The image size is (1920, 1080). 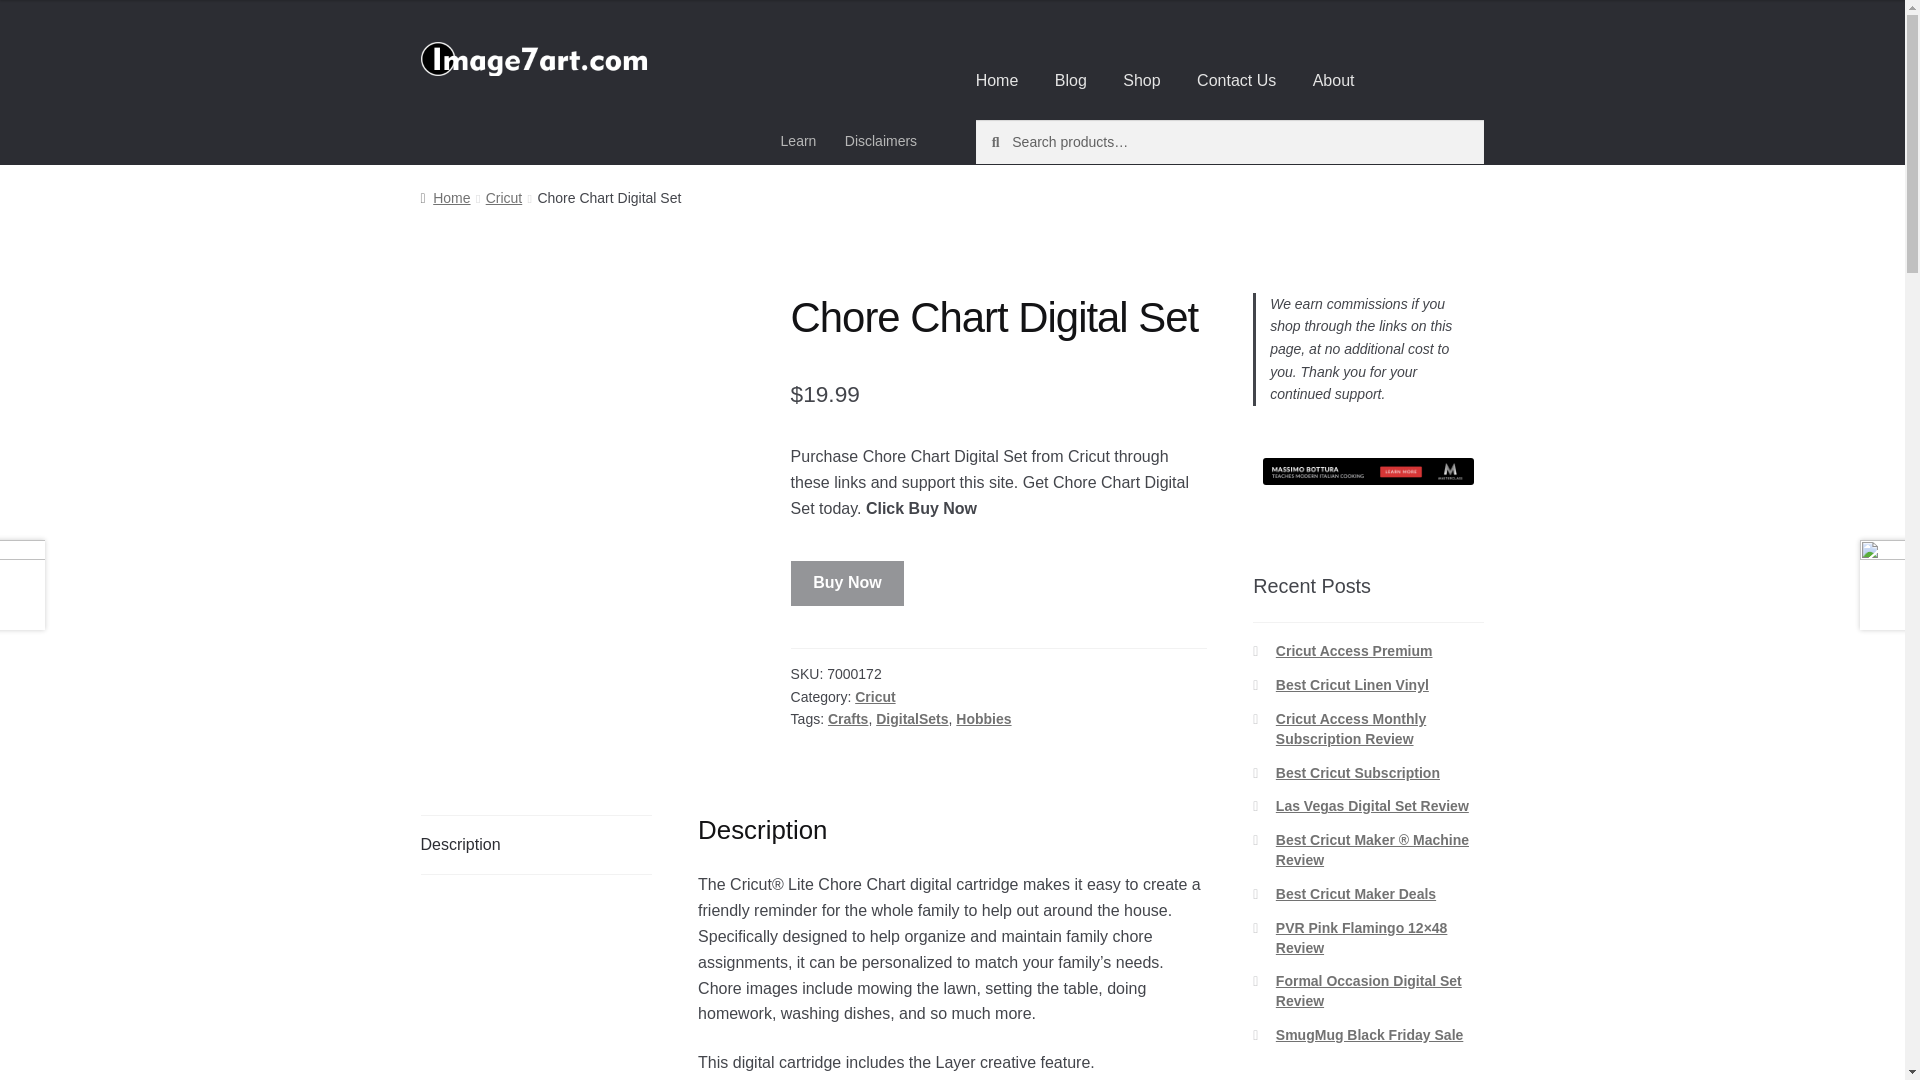 What do you see at coordinates (848, 583) in the screenshot?
I see `Buy Now` at bounding box center [848, 583].